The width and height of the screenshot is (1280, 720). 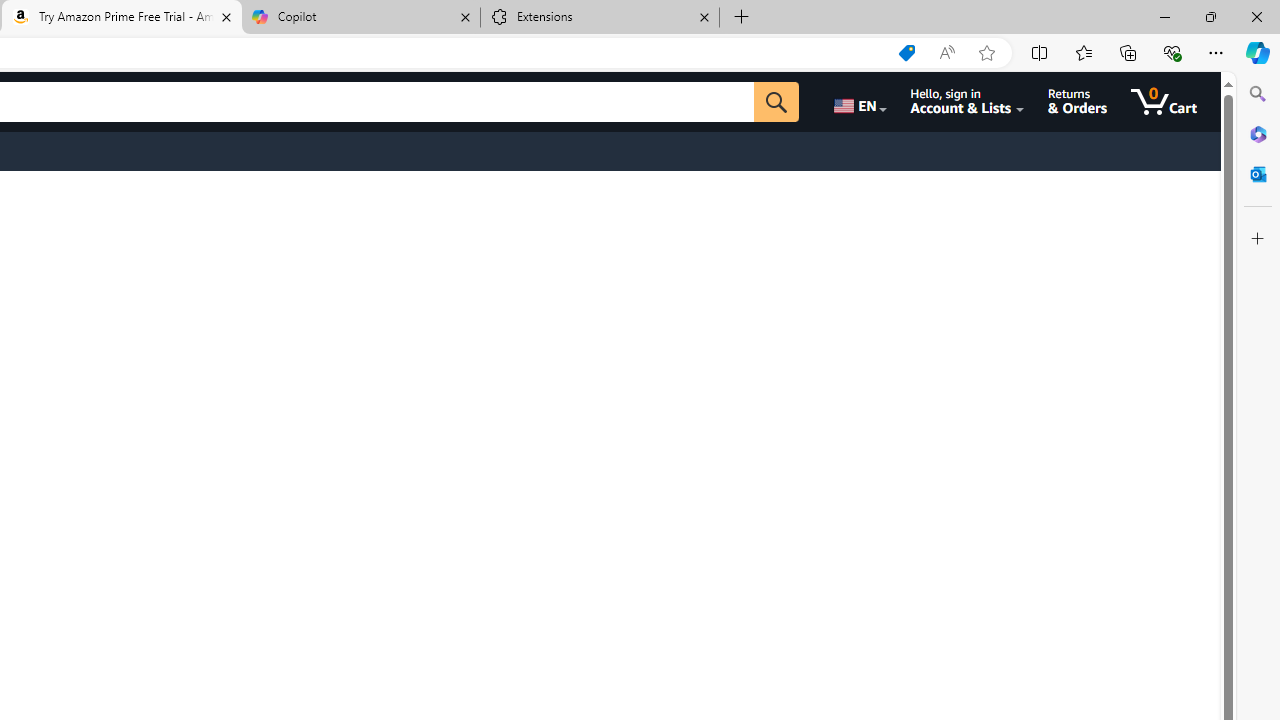 What do you see at coordinates (360, 18) in the screenshot?
I see `Copilot` at bounding box center [360, 18].